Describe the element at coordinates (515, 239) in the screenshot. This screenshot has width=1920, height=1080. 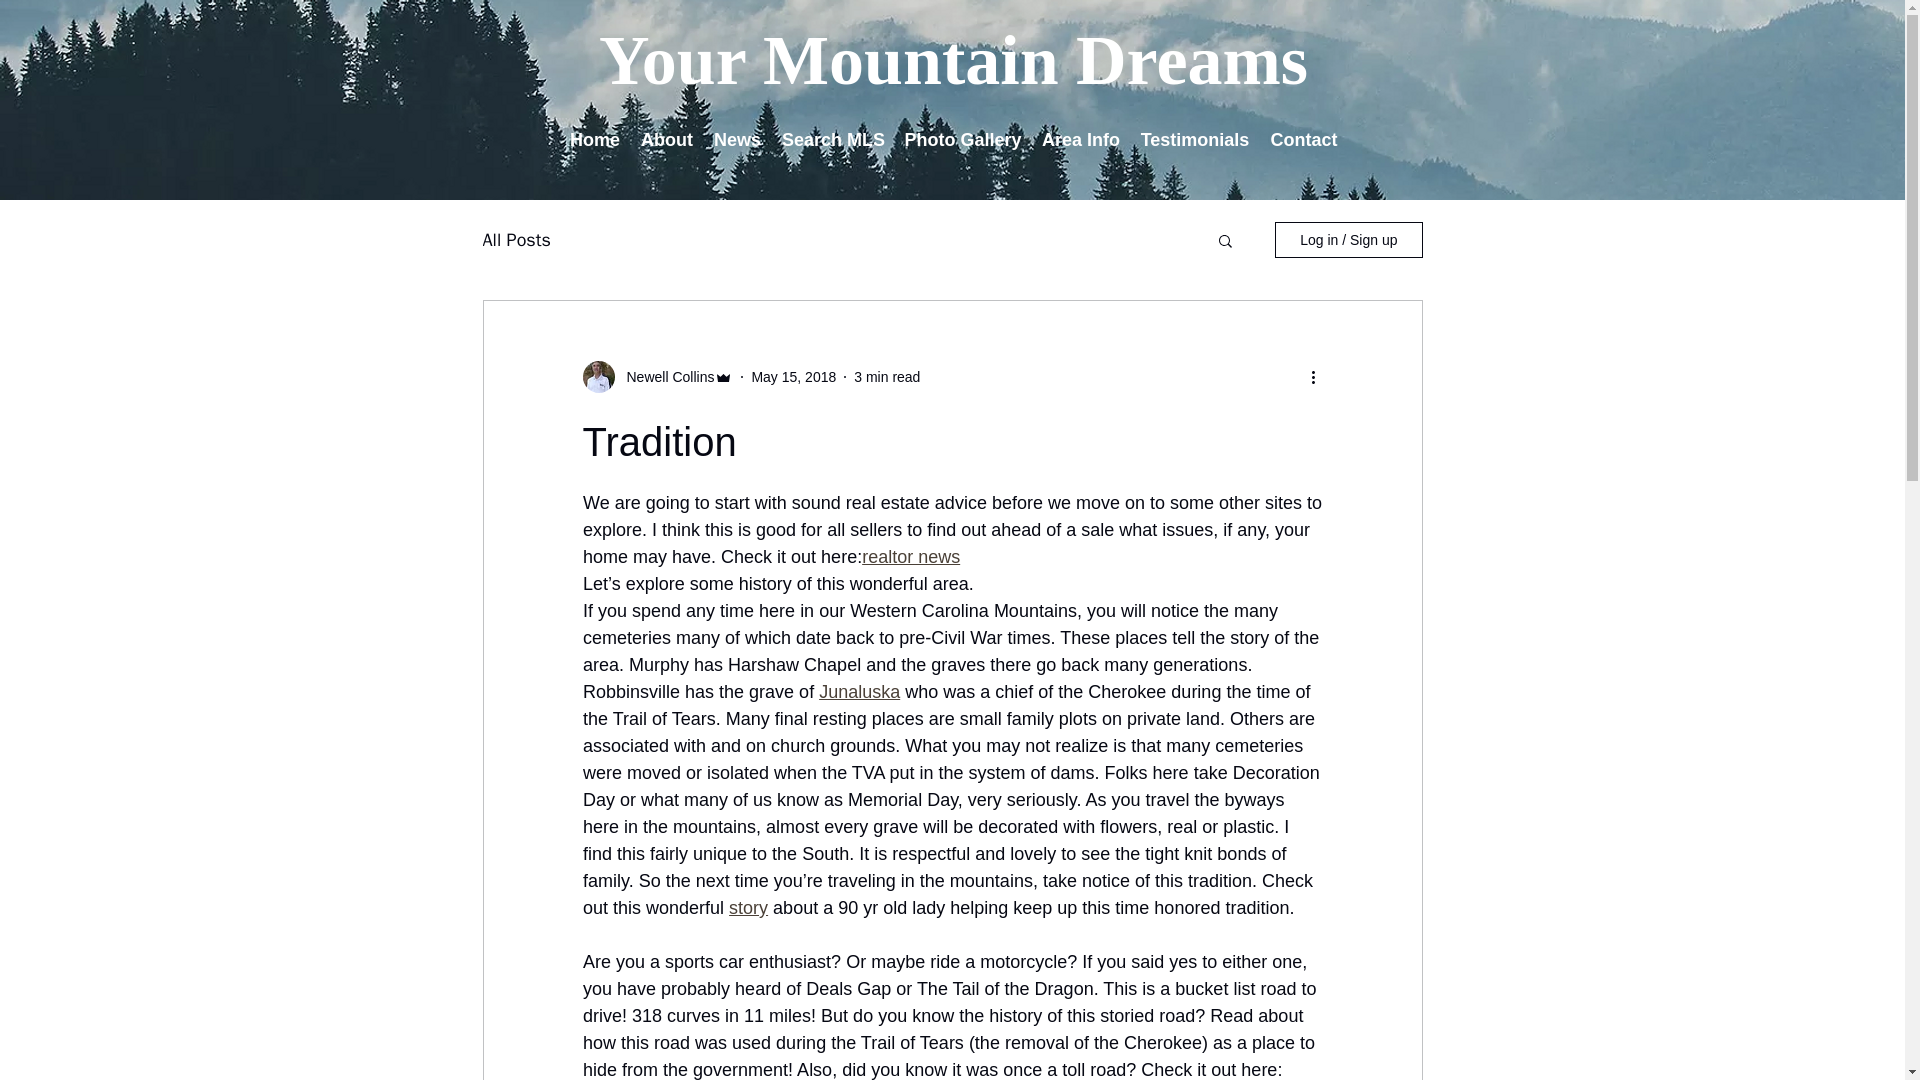
I see `All Posts` at that location.